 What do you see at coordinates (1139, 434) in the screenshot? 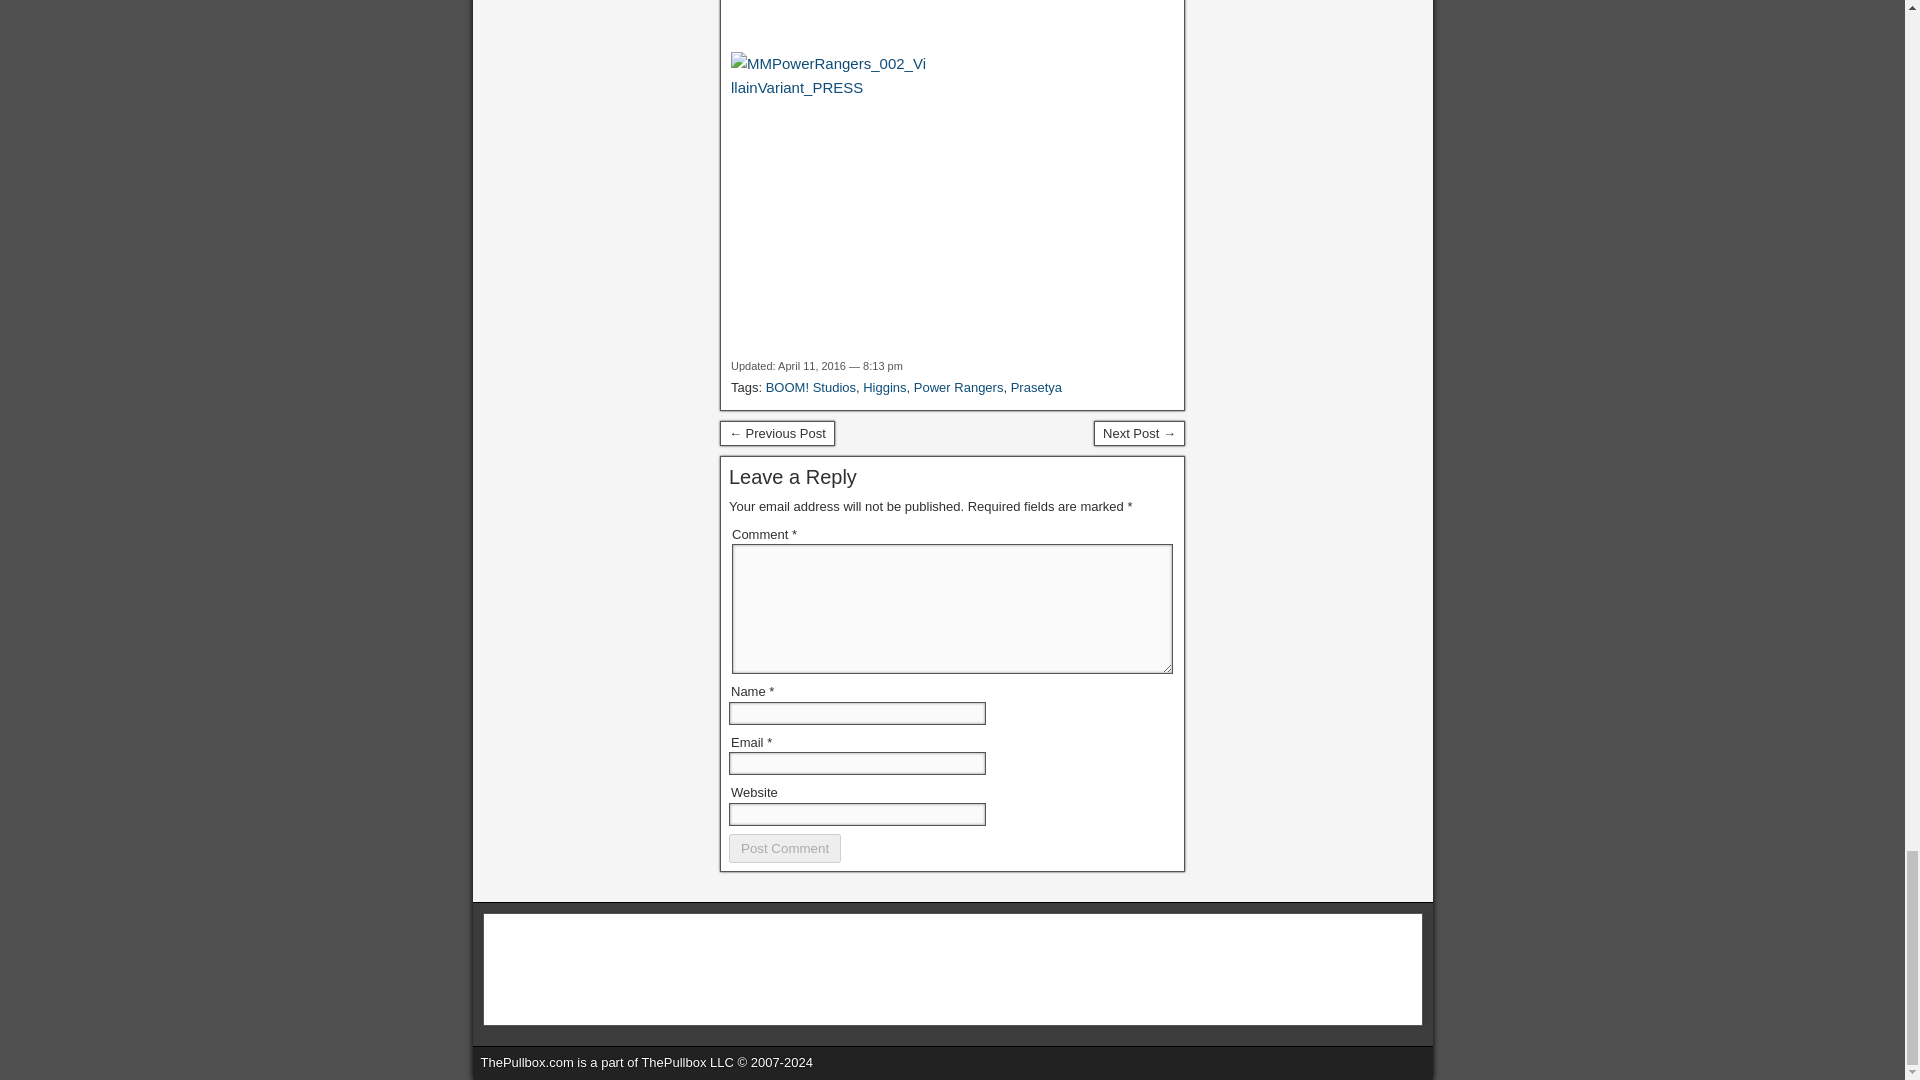
I see `Pullbox Previews: Love: The Lion` at bounding box center [1139, 434].